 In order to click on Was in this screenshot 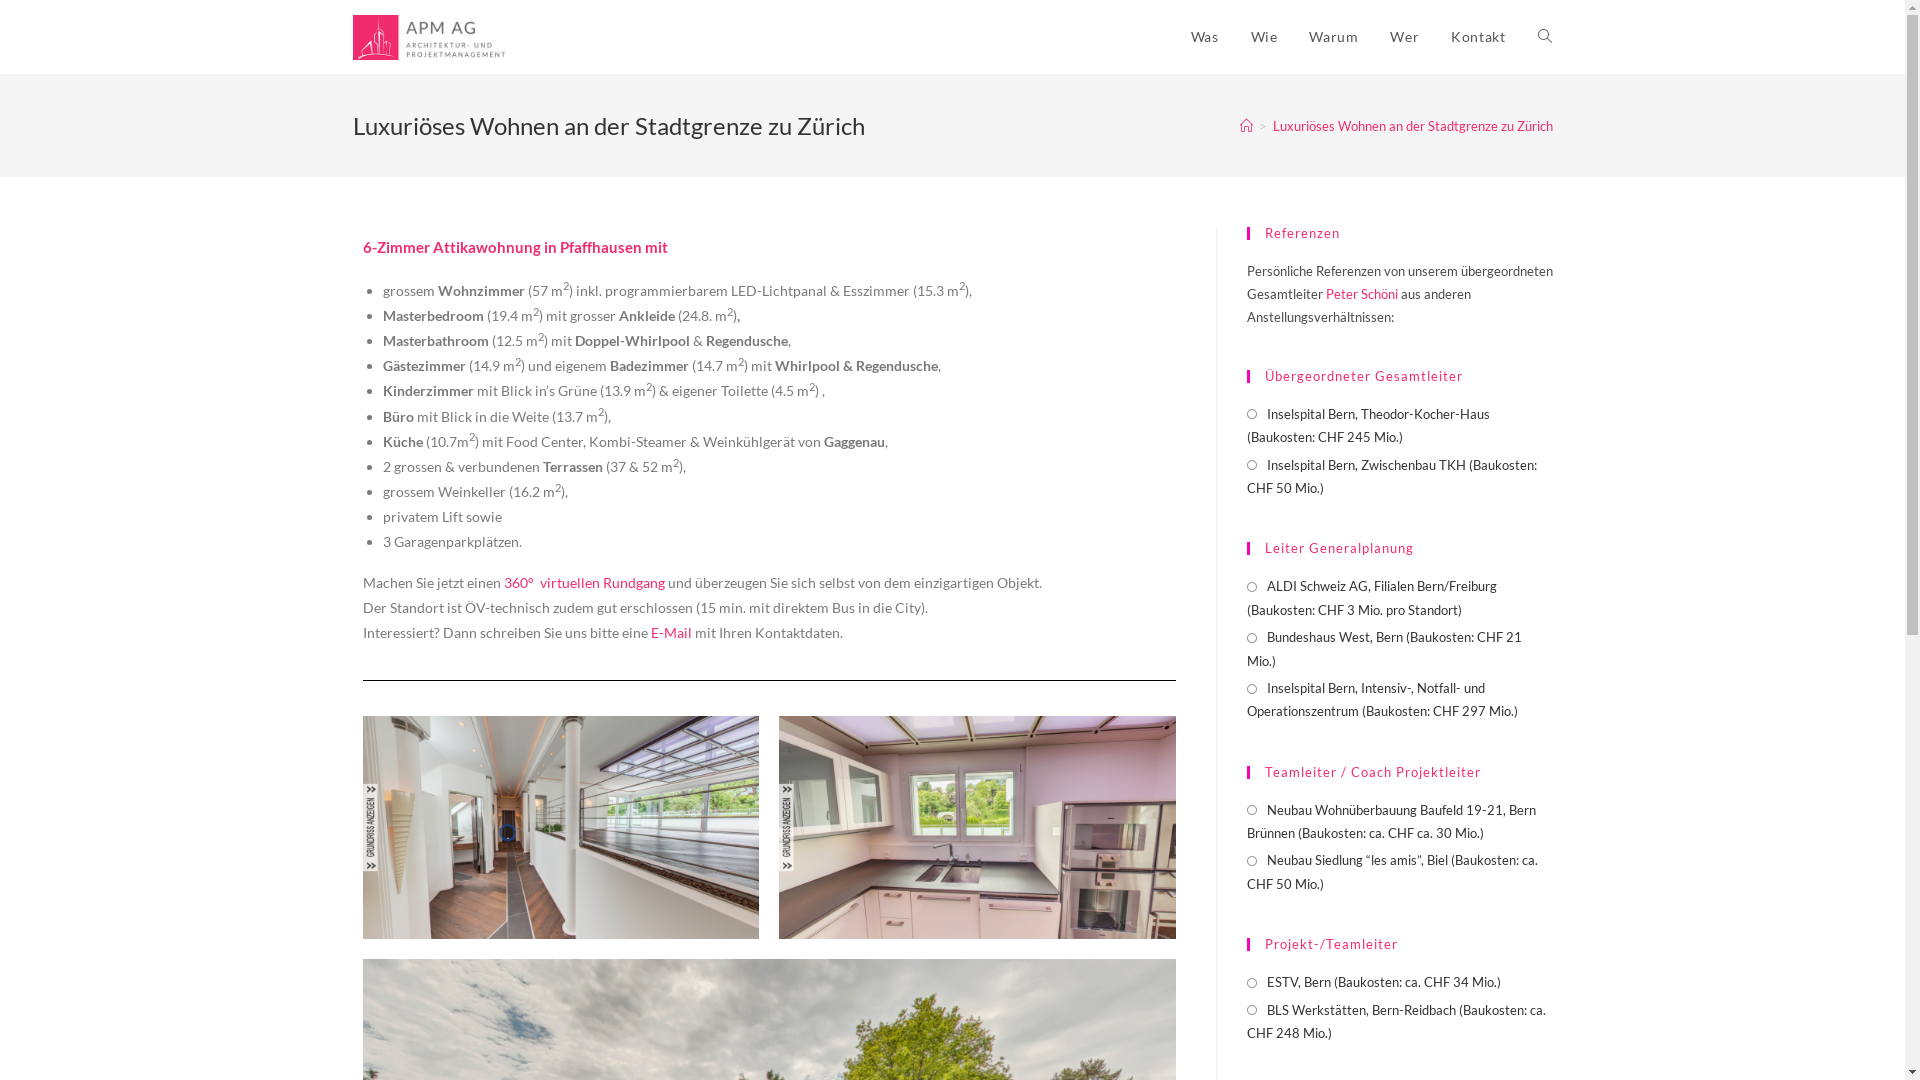, I will do `click(1205, 37)`.